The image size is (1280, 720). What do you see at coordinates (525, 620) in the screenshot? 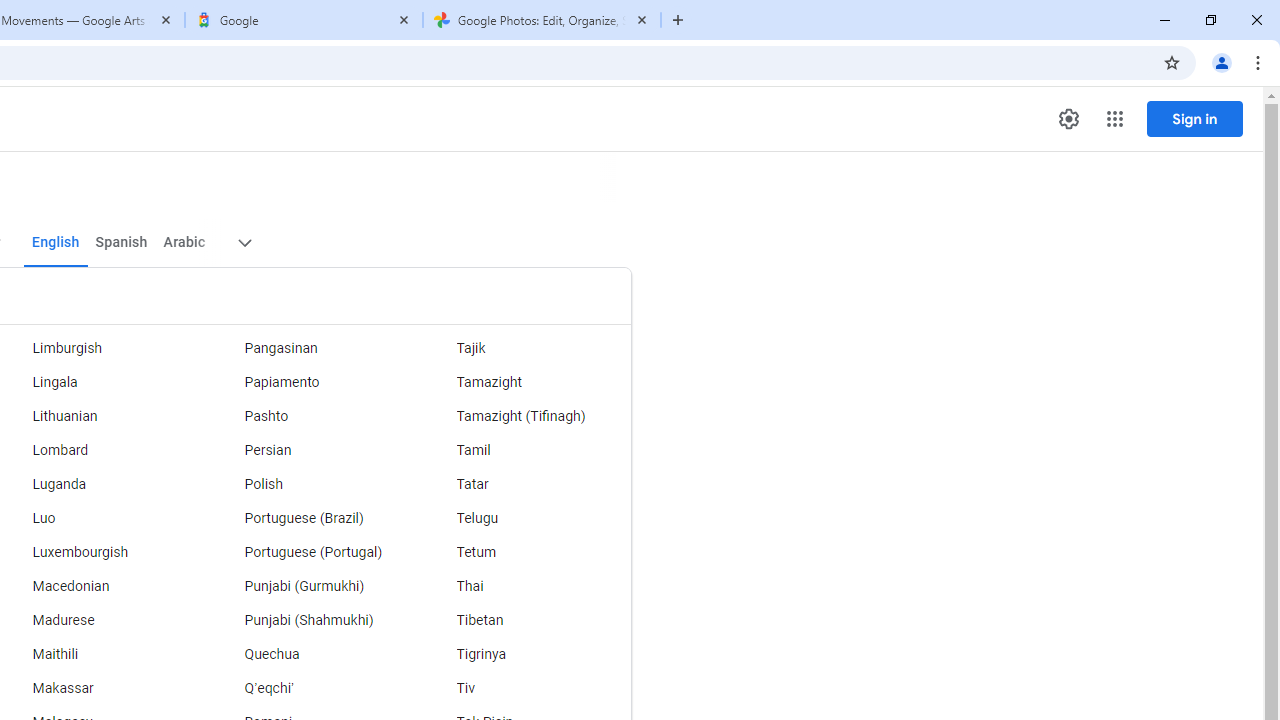
I see `Tibetan` at bounding box center [525, 620].